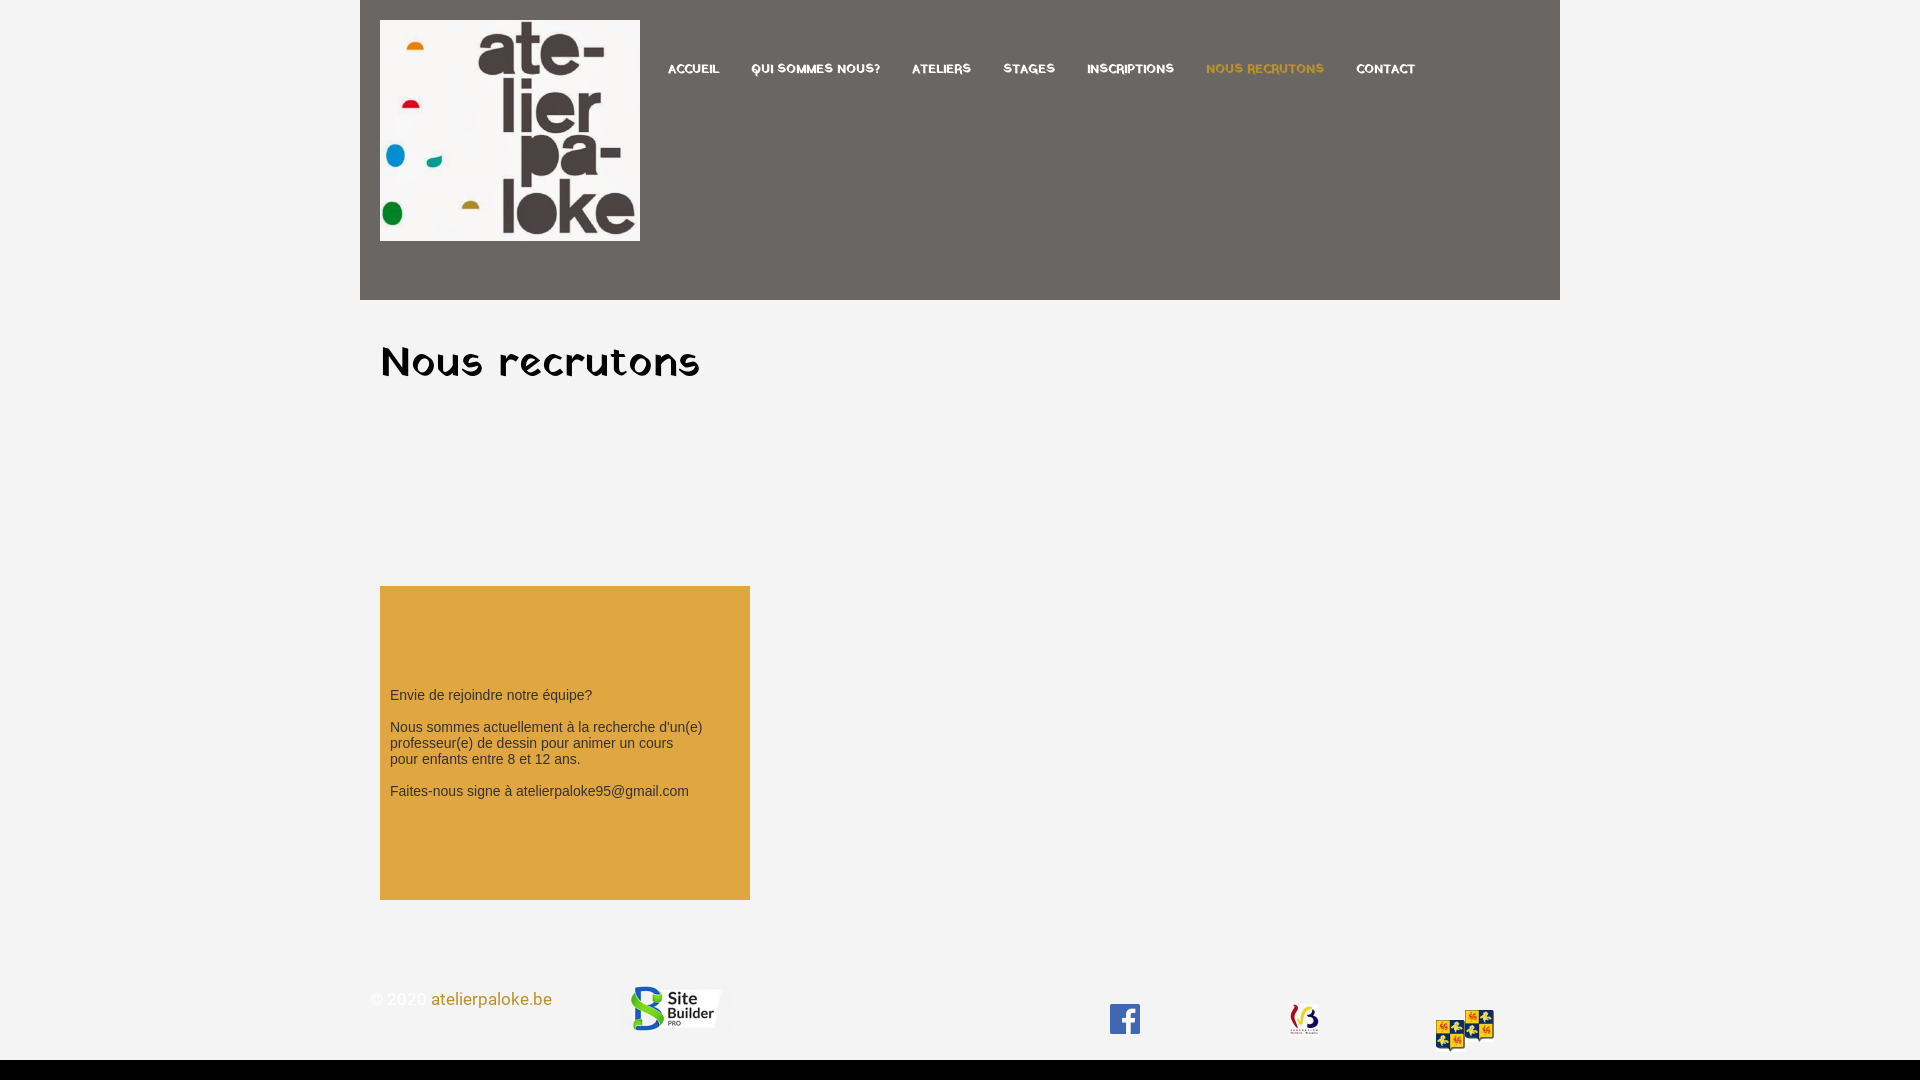 This screenshot has height=1080, width=1920. What do you see at coordinates (492, 998) in the screenshot?
I see `atelierpaloke.be` at bounding box center [492, 998].